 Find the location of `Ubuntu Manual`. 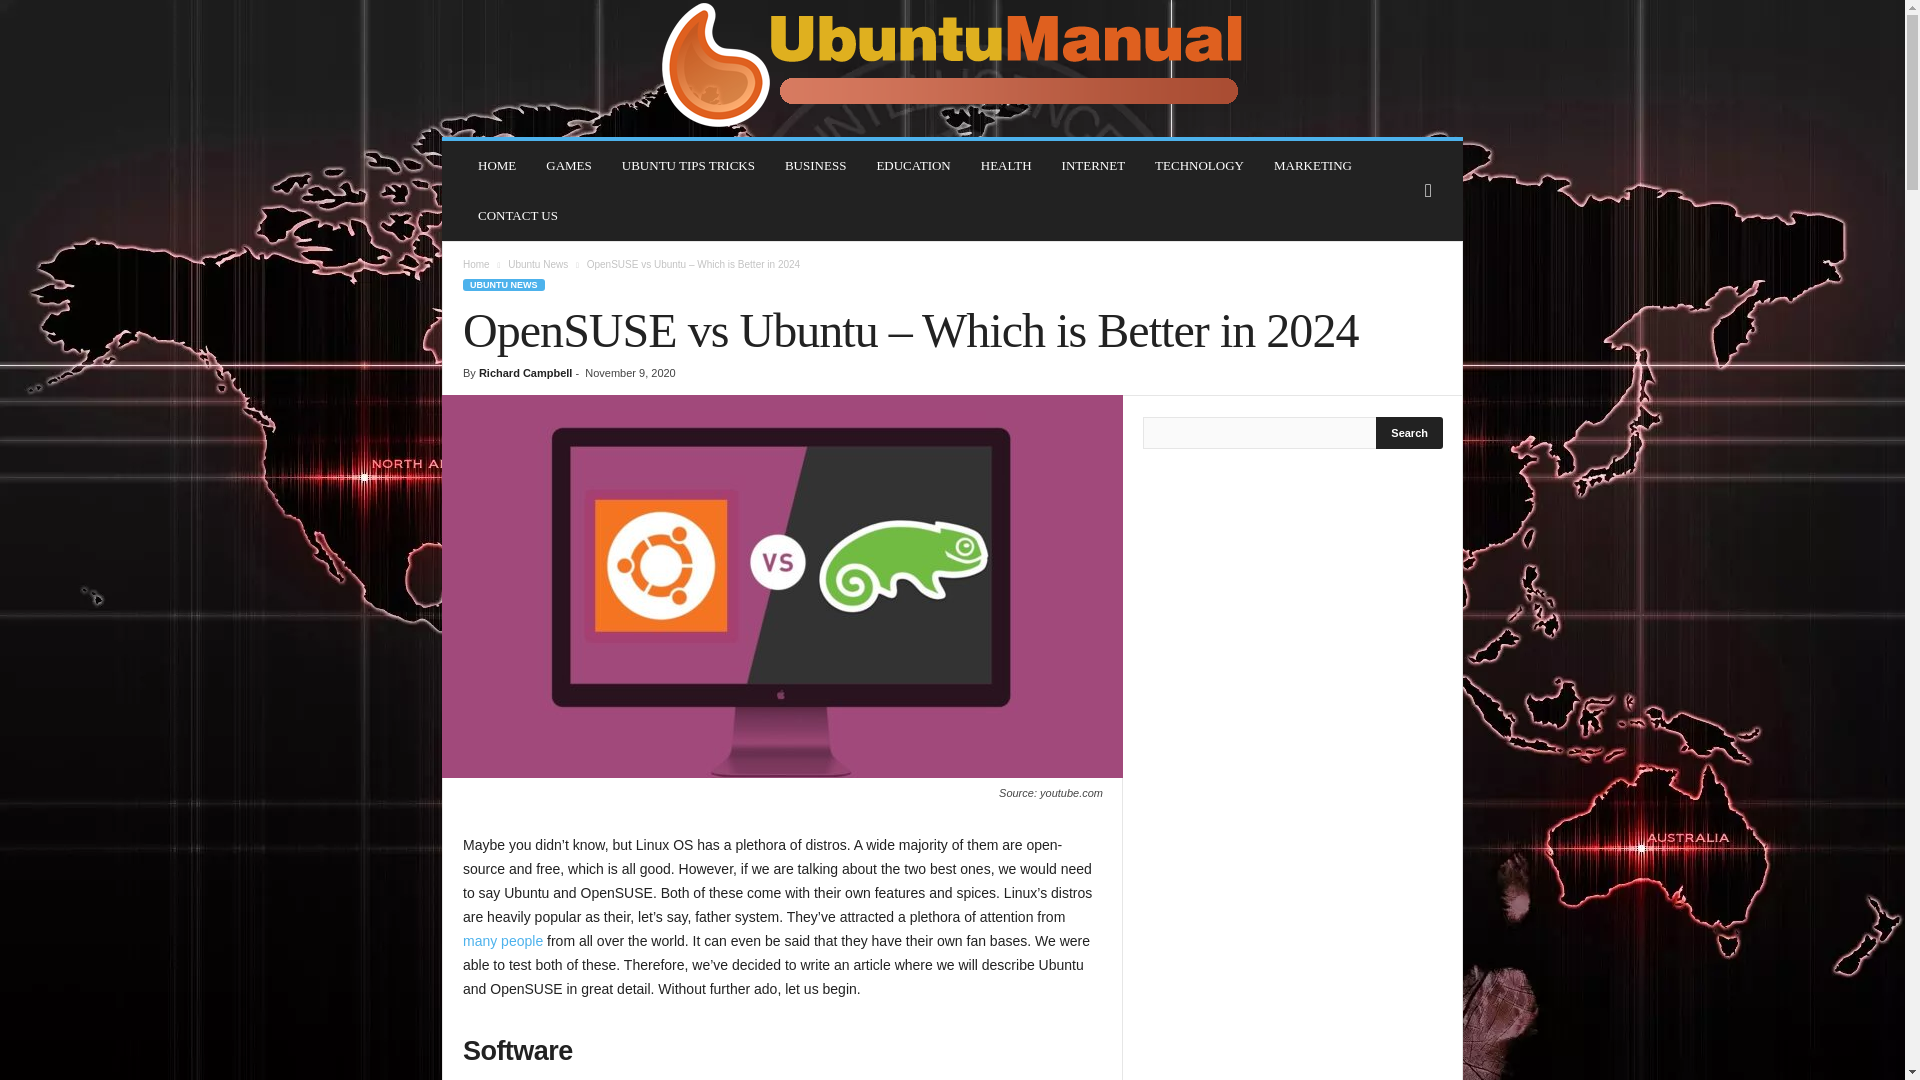

Ubuntu Manual is located at coordinates (952, 68).